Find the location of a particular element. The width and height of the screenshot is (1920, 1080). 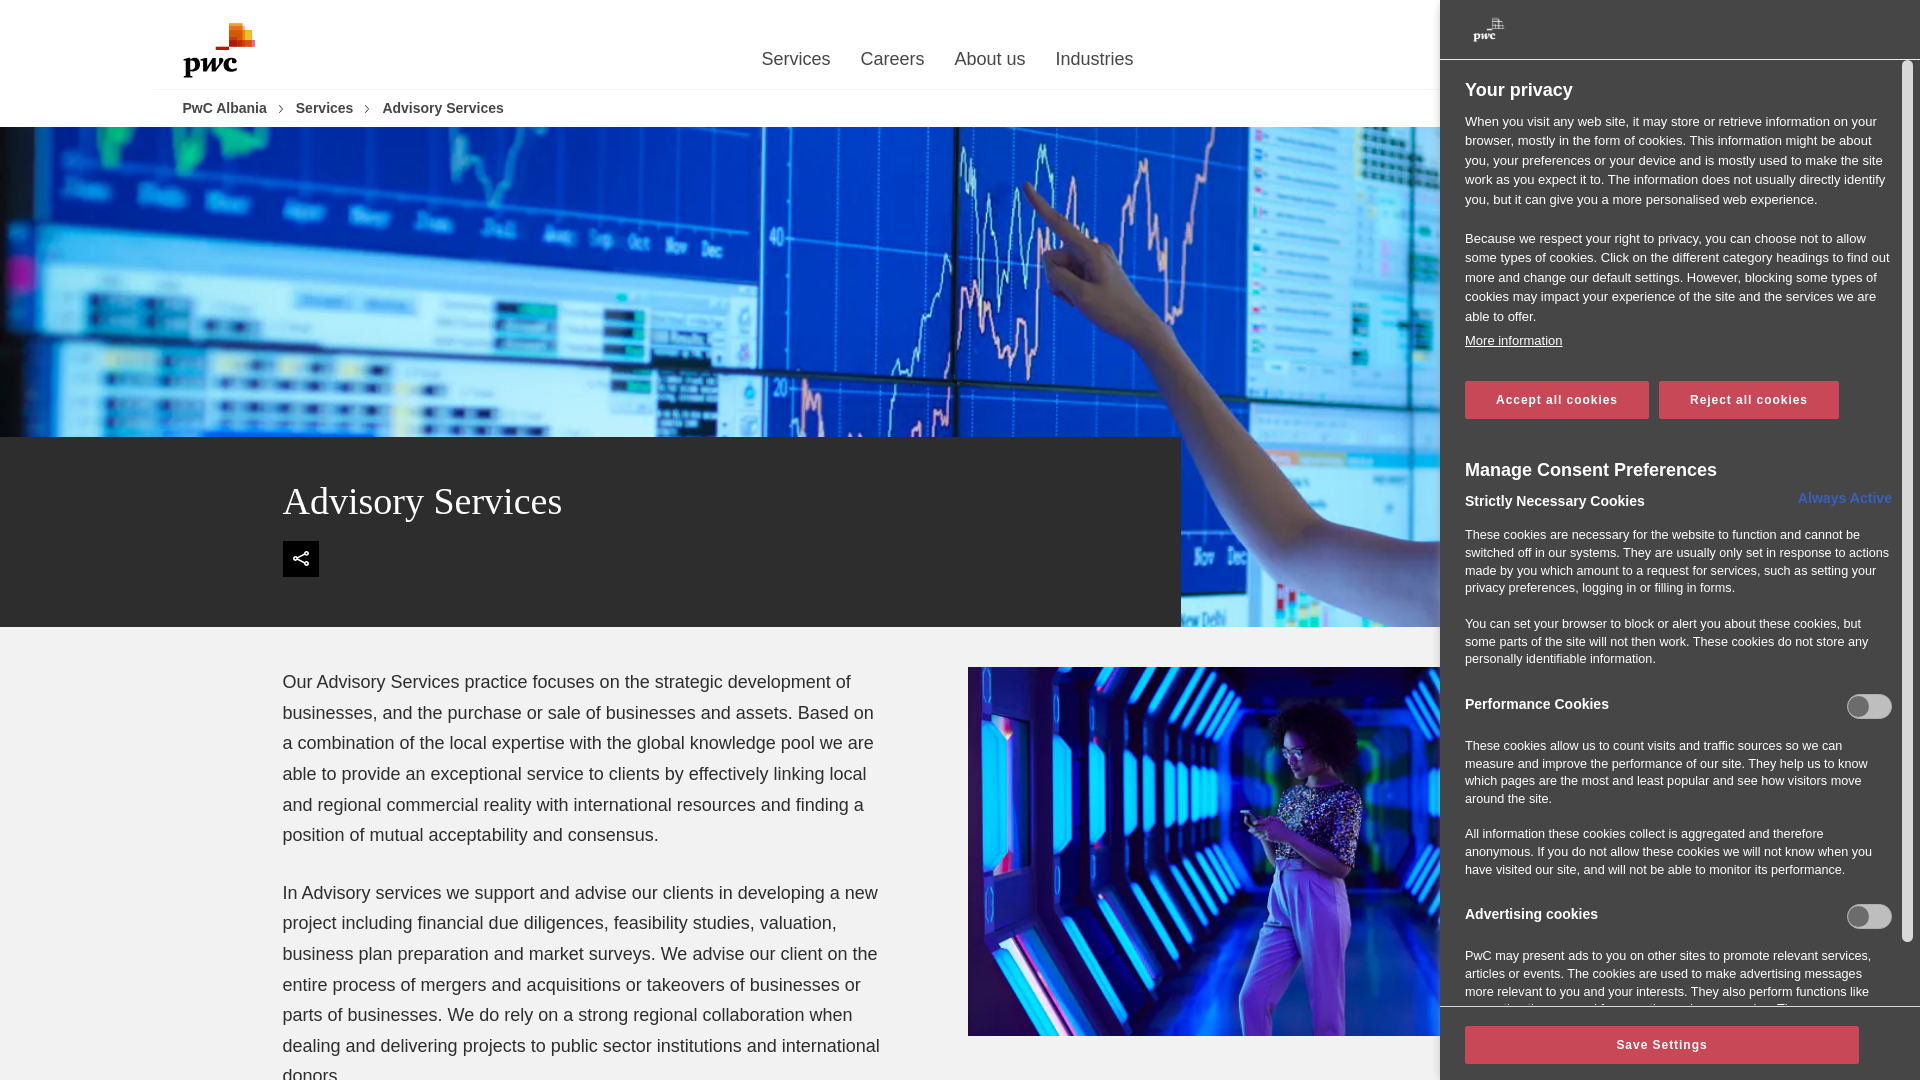

Industries is located at coordinates (1095, 65).